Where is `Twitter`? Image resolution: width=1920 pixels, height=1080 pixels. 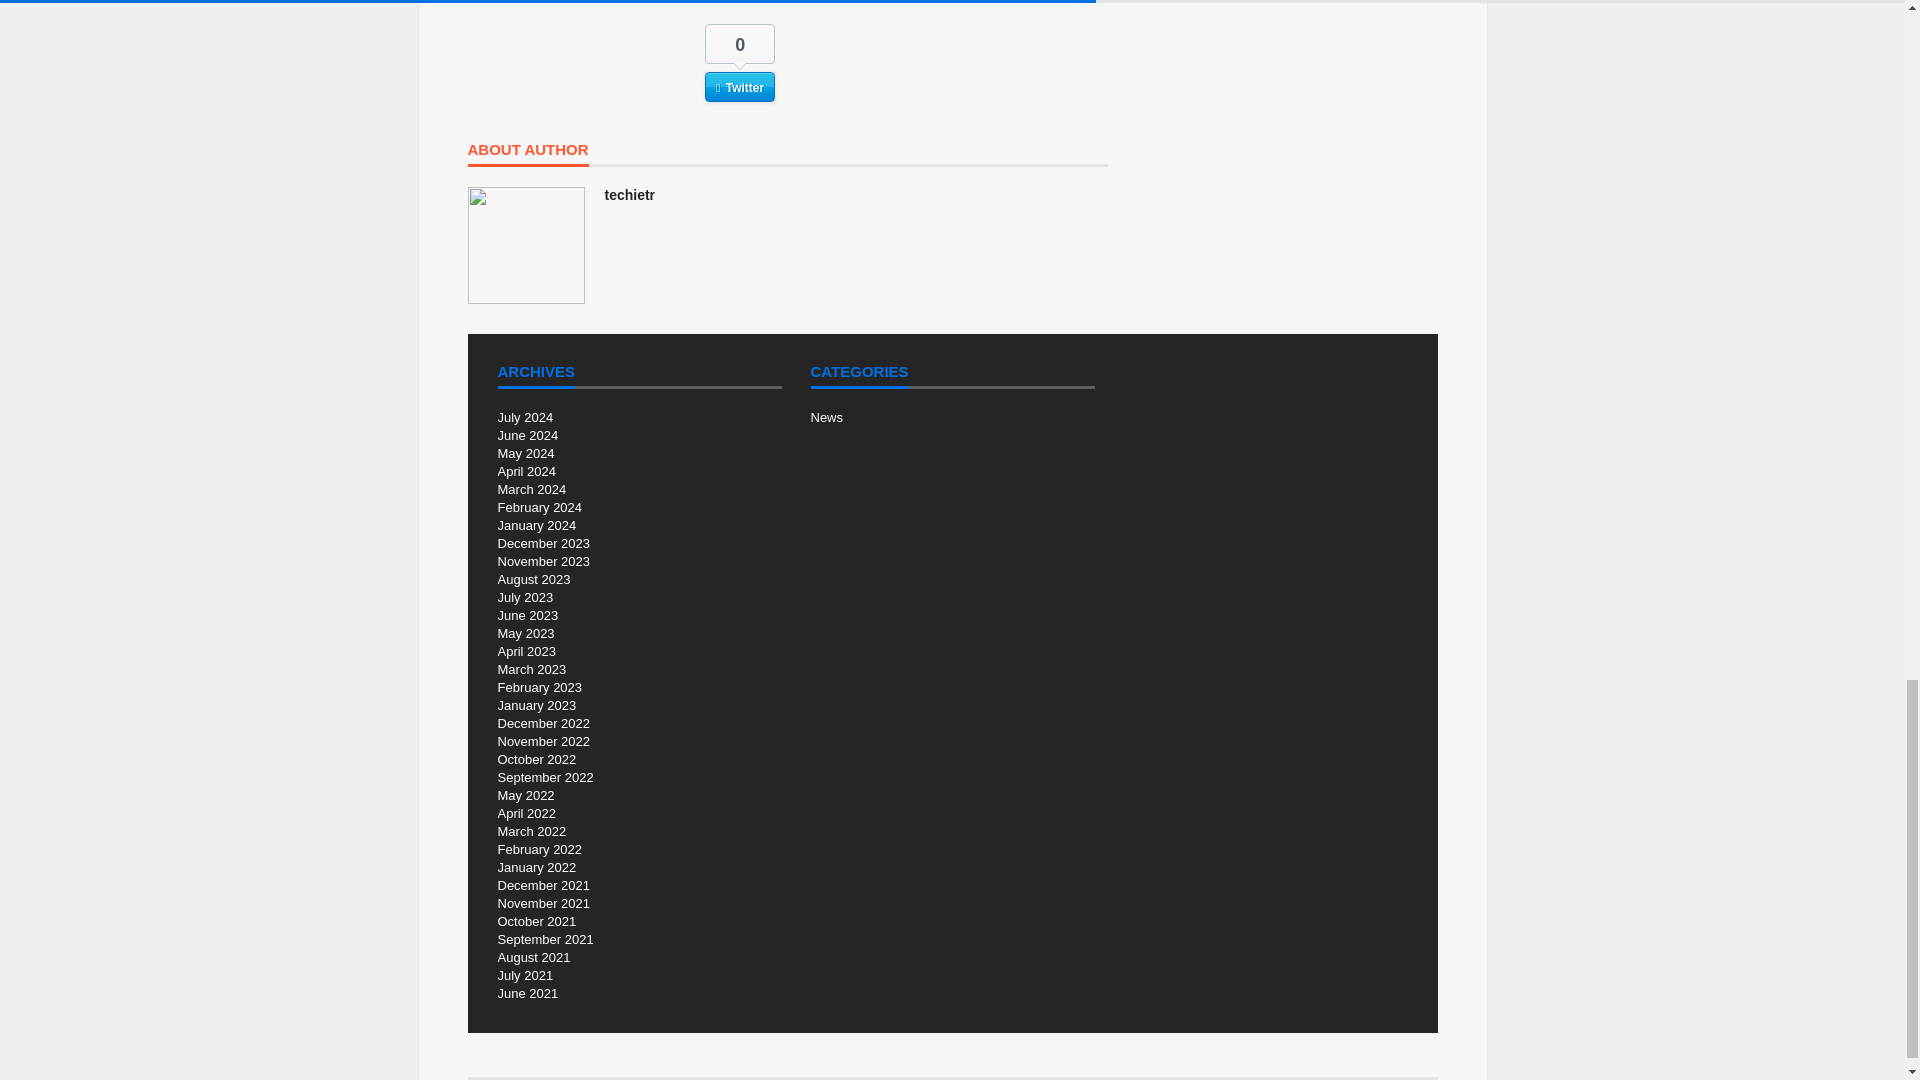 Twitter is located at coordinates (740, 86).